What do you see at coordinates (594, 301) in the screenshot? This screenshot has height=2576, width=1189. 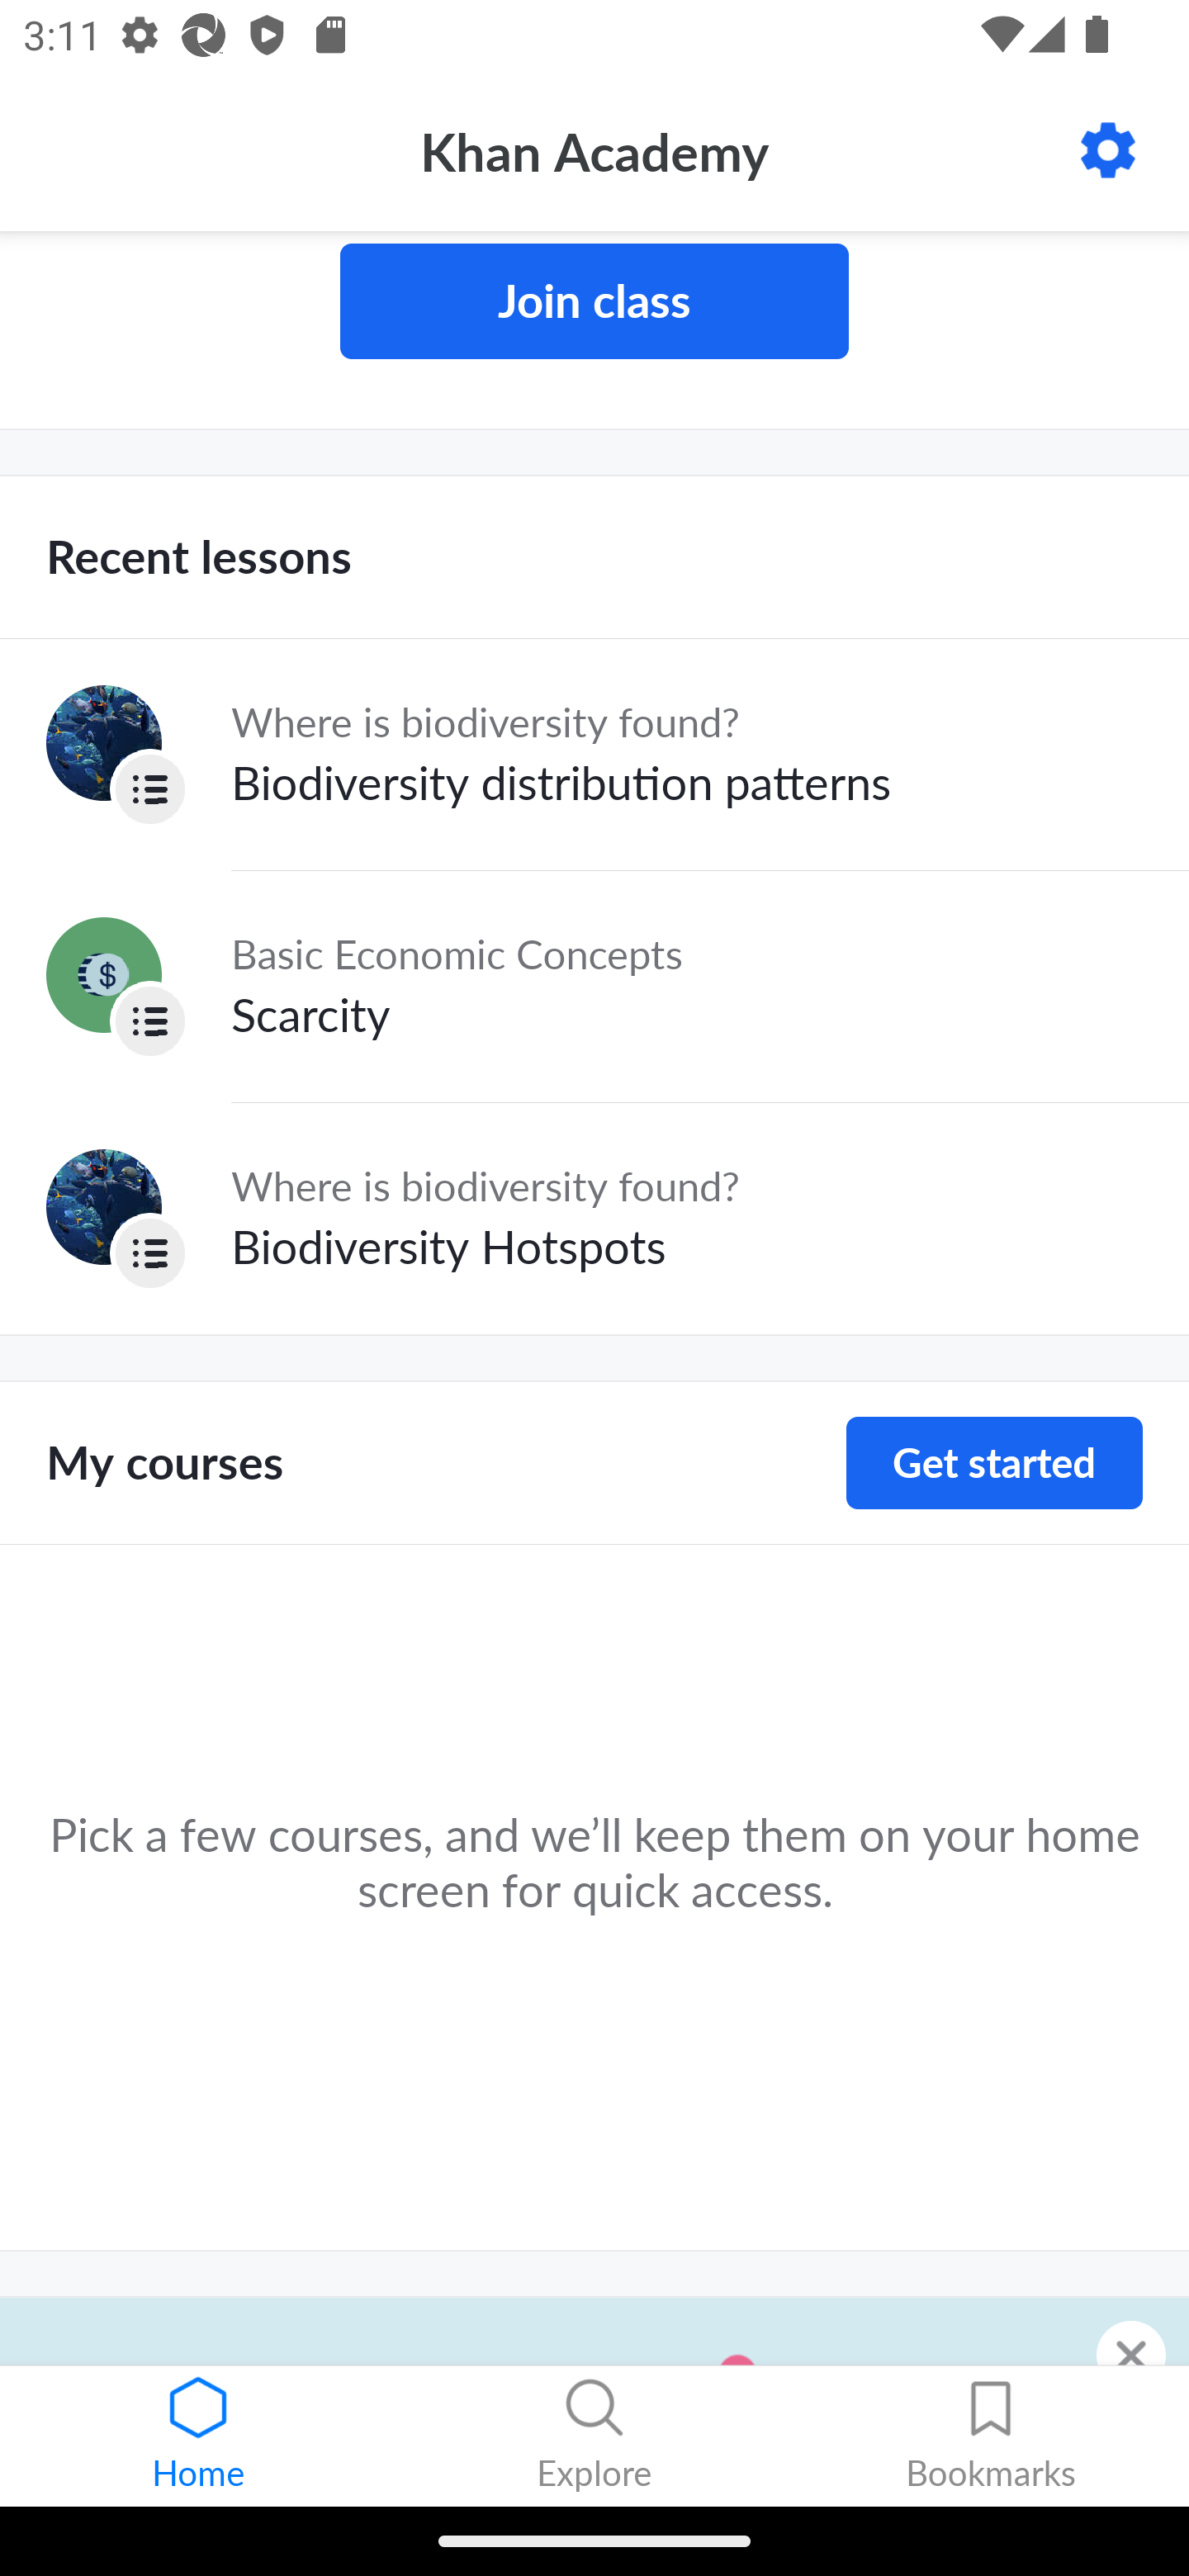 I see `Join class` at bounding box center [594, 301].